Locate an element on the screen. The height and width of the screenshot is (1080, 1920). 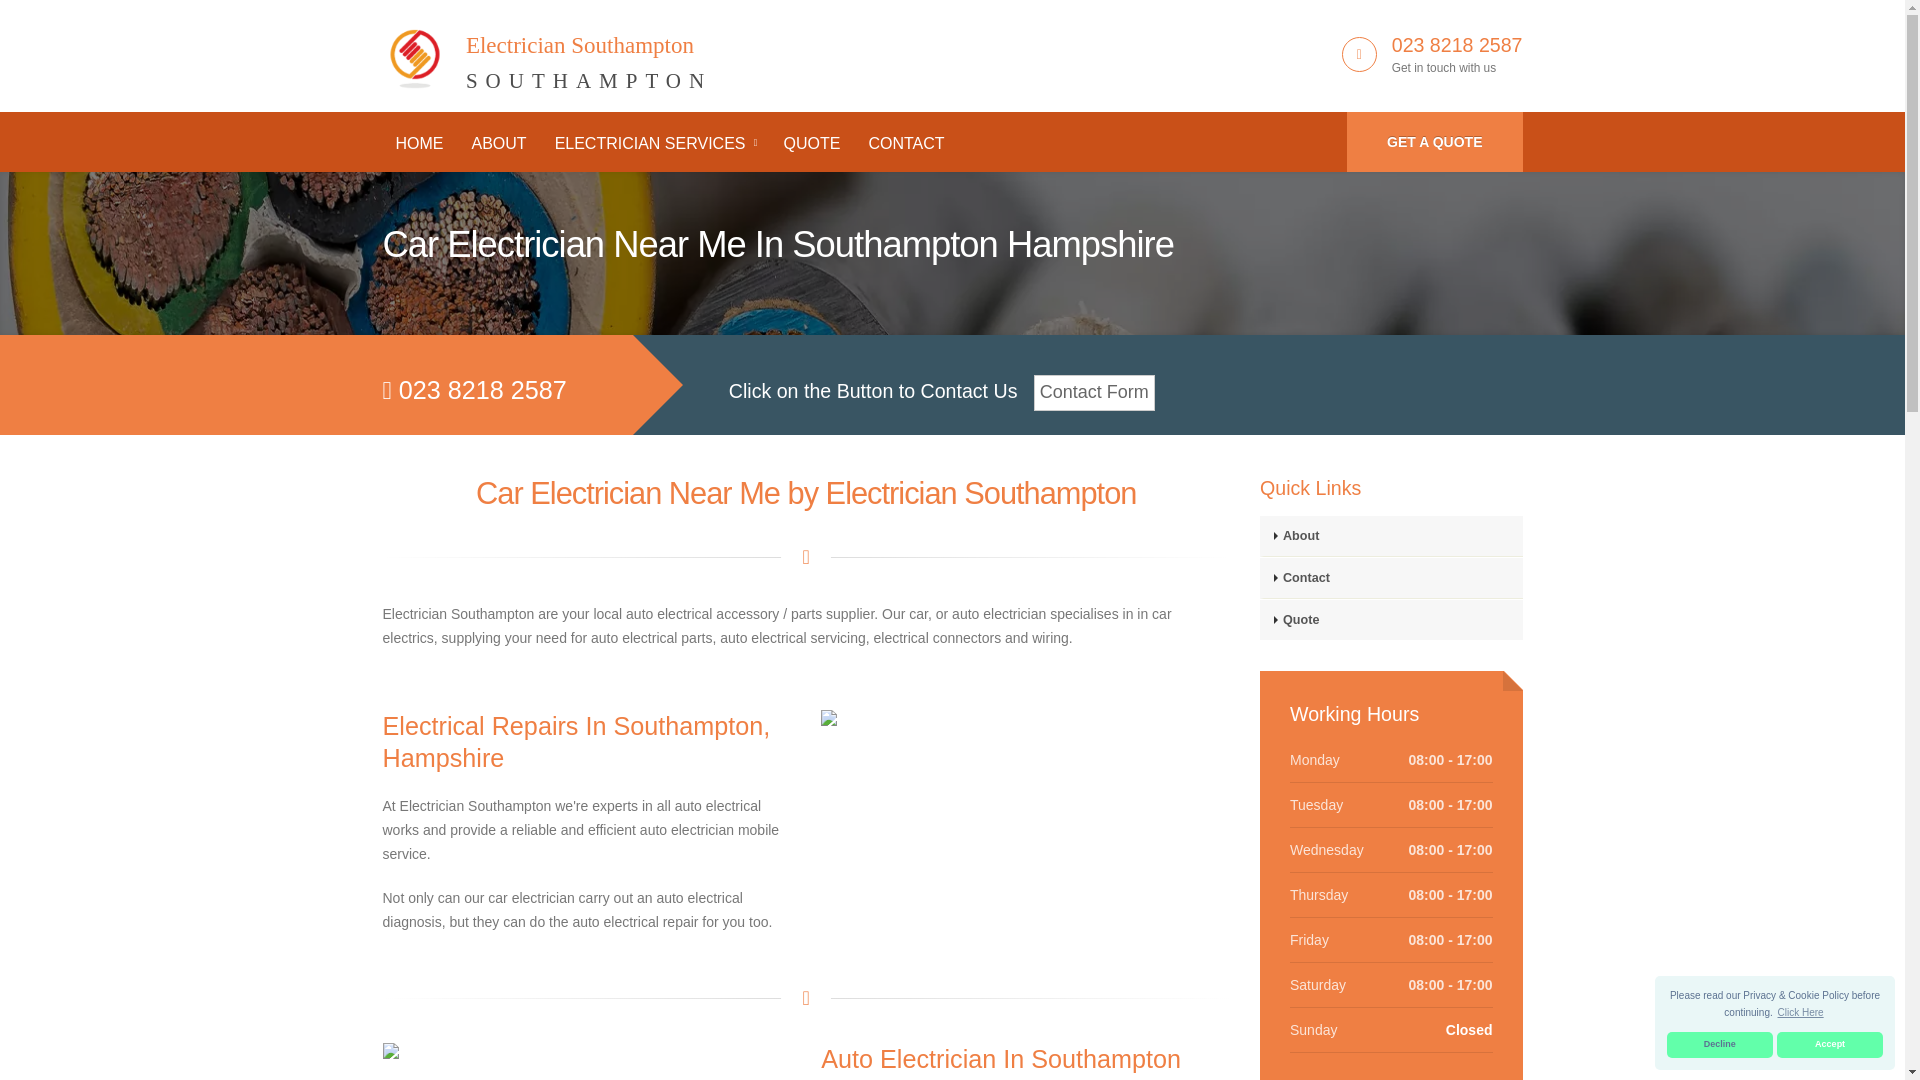
Accept is located at coordinates (1830, 1045).